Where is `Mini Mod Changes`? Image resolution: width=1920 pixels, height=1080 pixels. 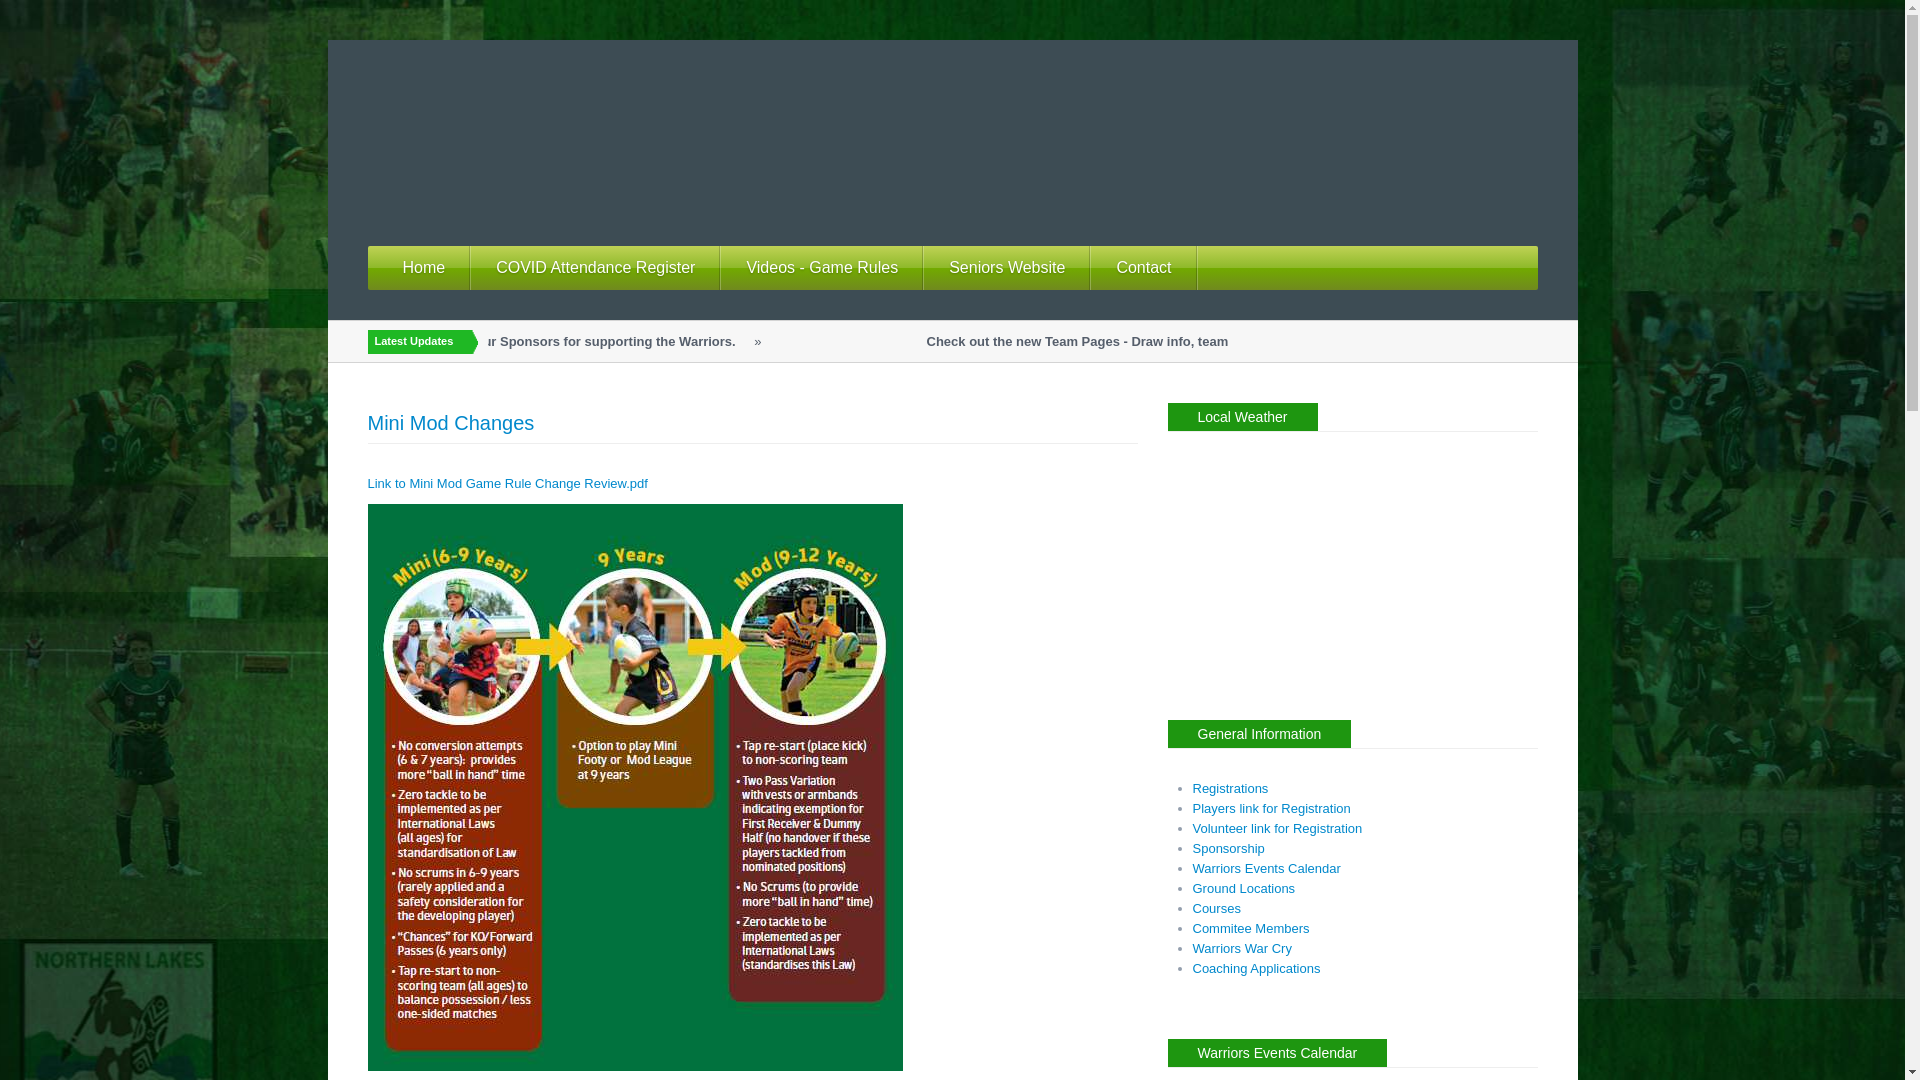
Mini Mod Changes is located at coordinates (452, 423).